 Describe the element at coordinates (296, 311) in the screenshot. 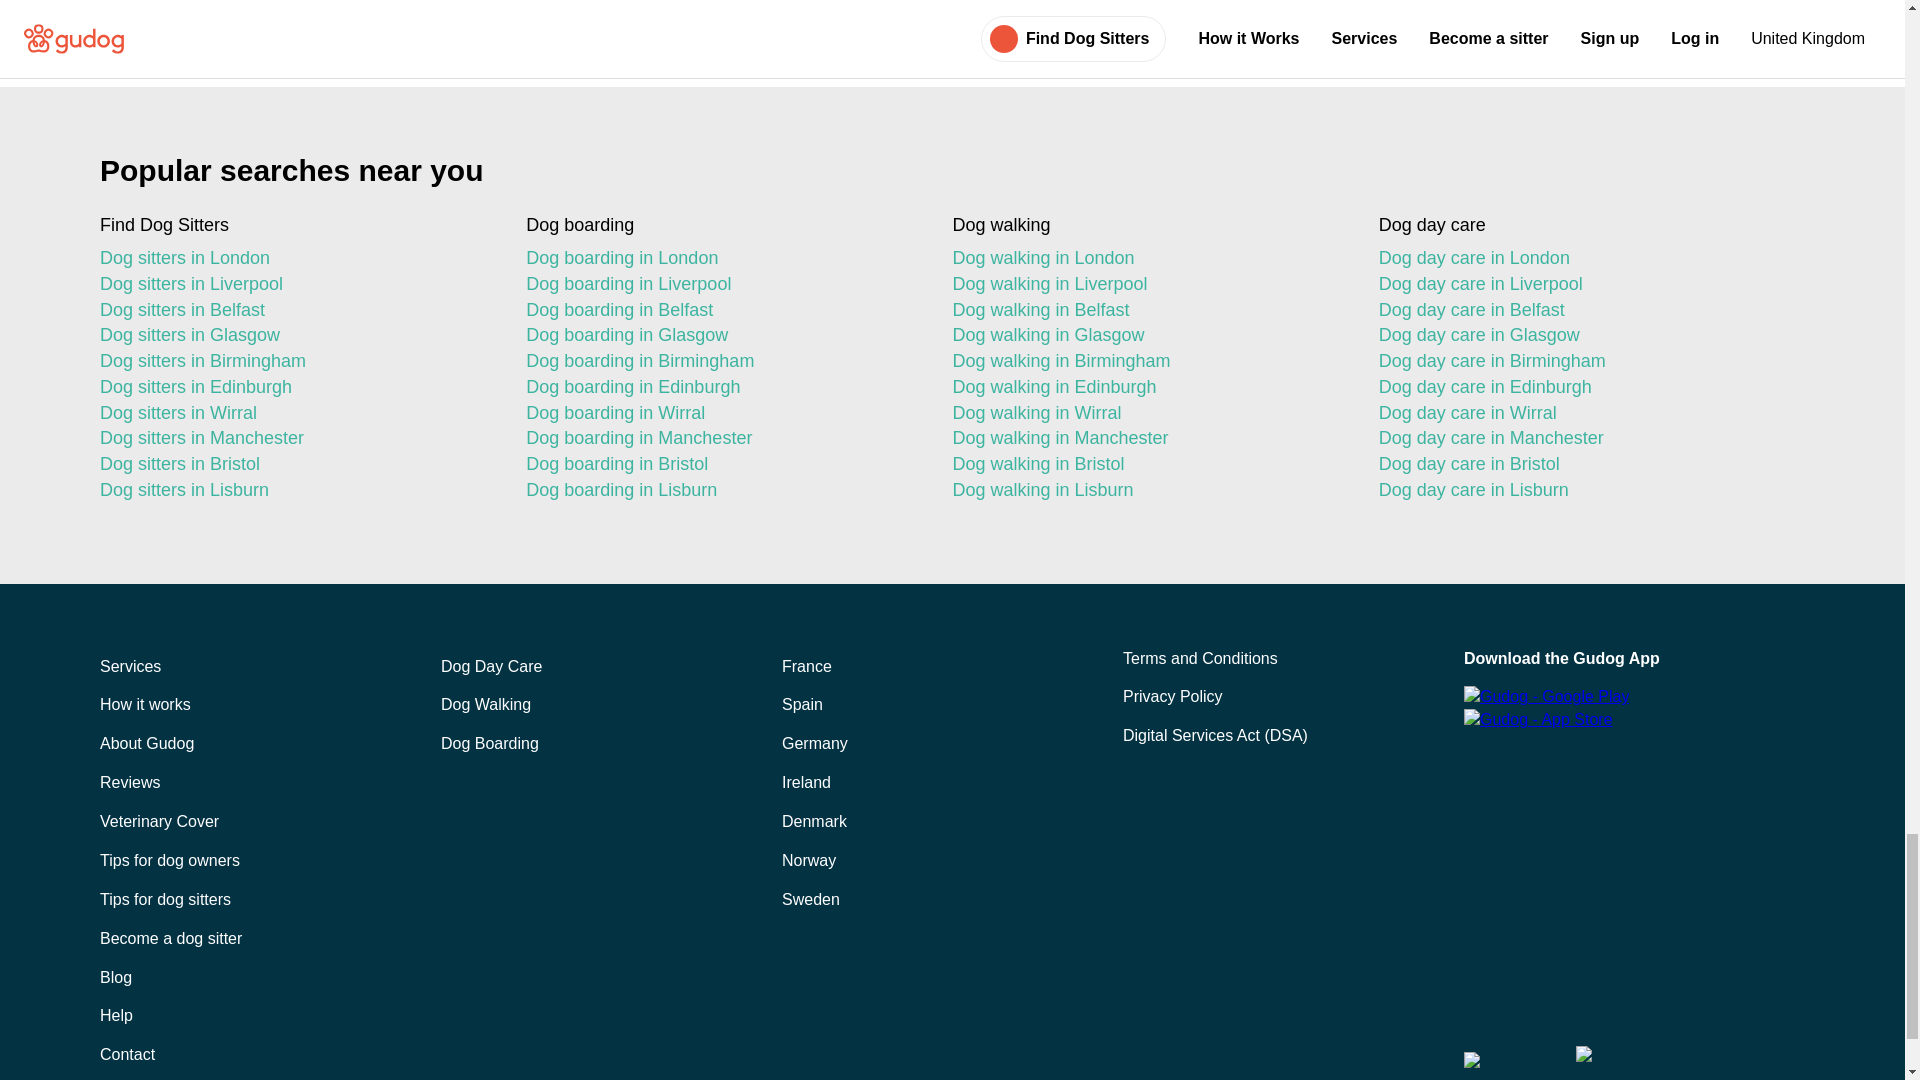

I see `Dog sitters in Belfast` at that location.